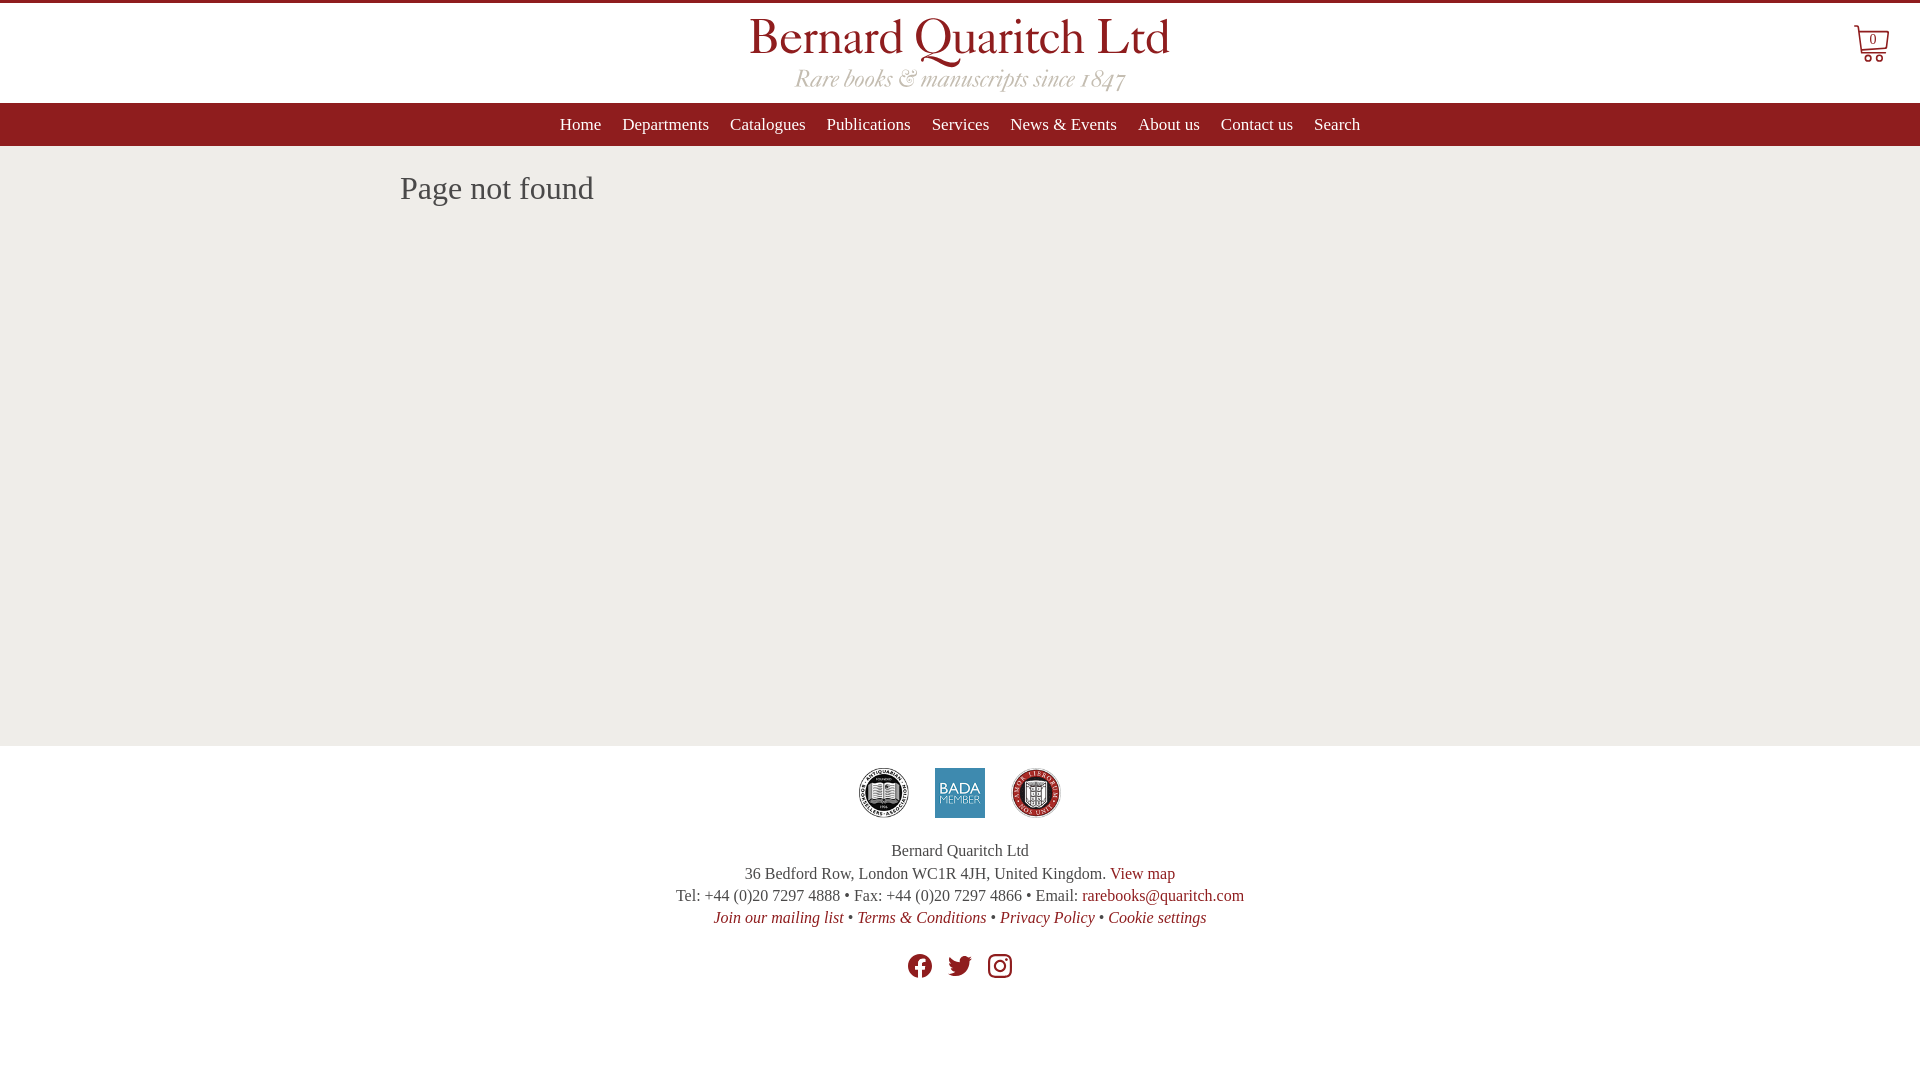 Image resolution: width=1920 pixels, height=1080 pixels. What do you see at coordinates (768, 124) in the screenshot?
I see `Catalogues` at bounding box center [768, 124].